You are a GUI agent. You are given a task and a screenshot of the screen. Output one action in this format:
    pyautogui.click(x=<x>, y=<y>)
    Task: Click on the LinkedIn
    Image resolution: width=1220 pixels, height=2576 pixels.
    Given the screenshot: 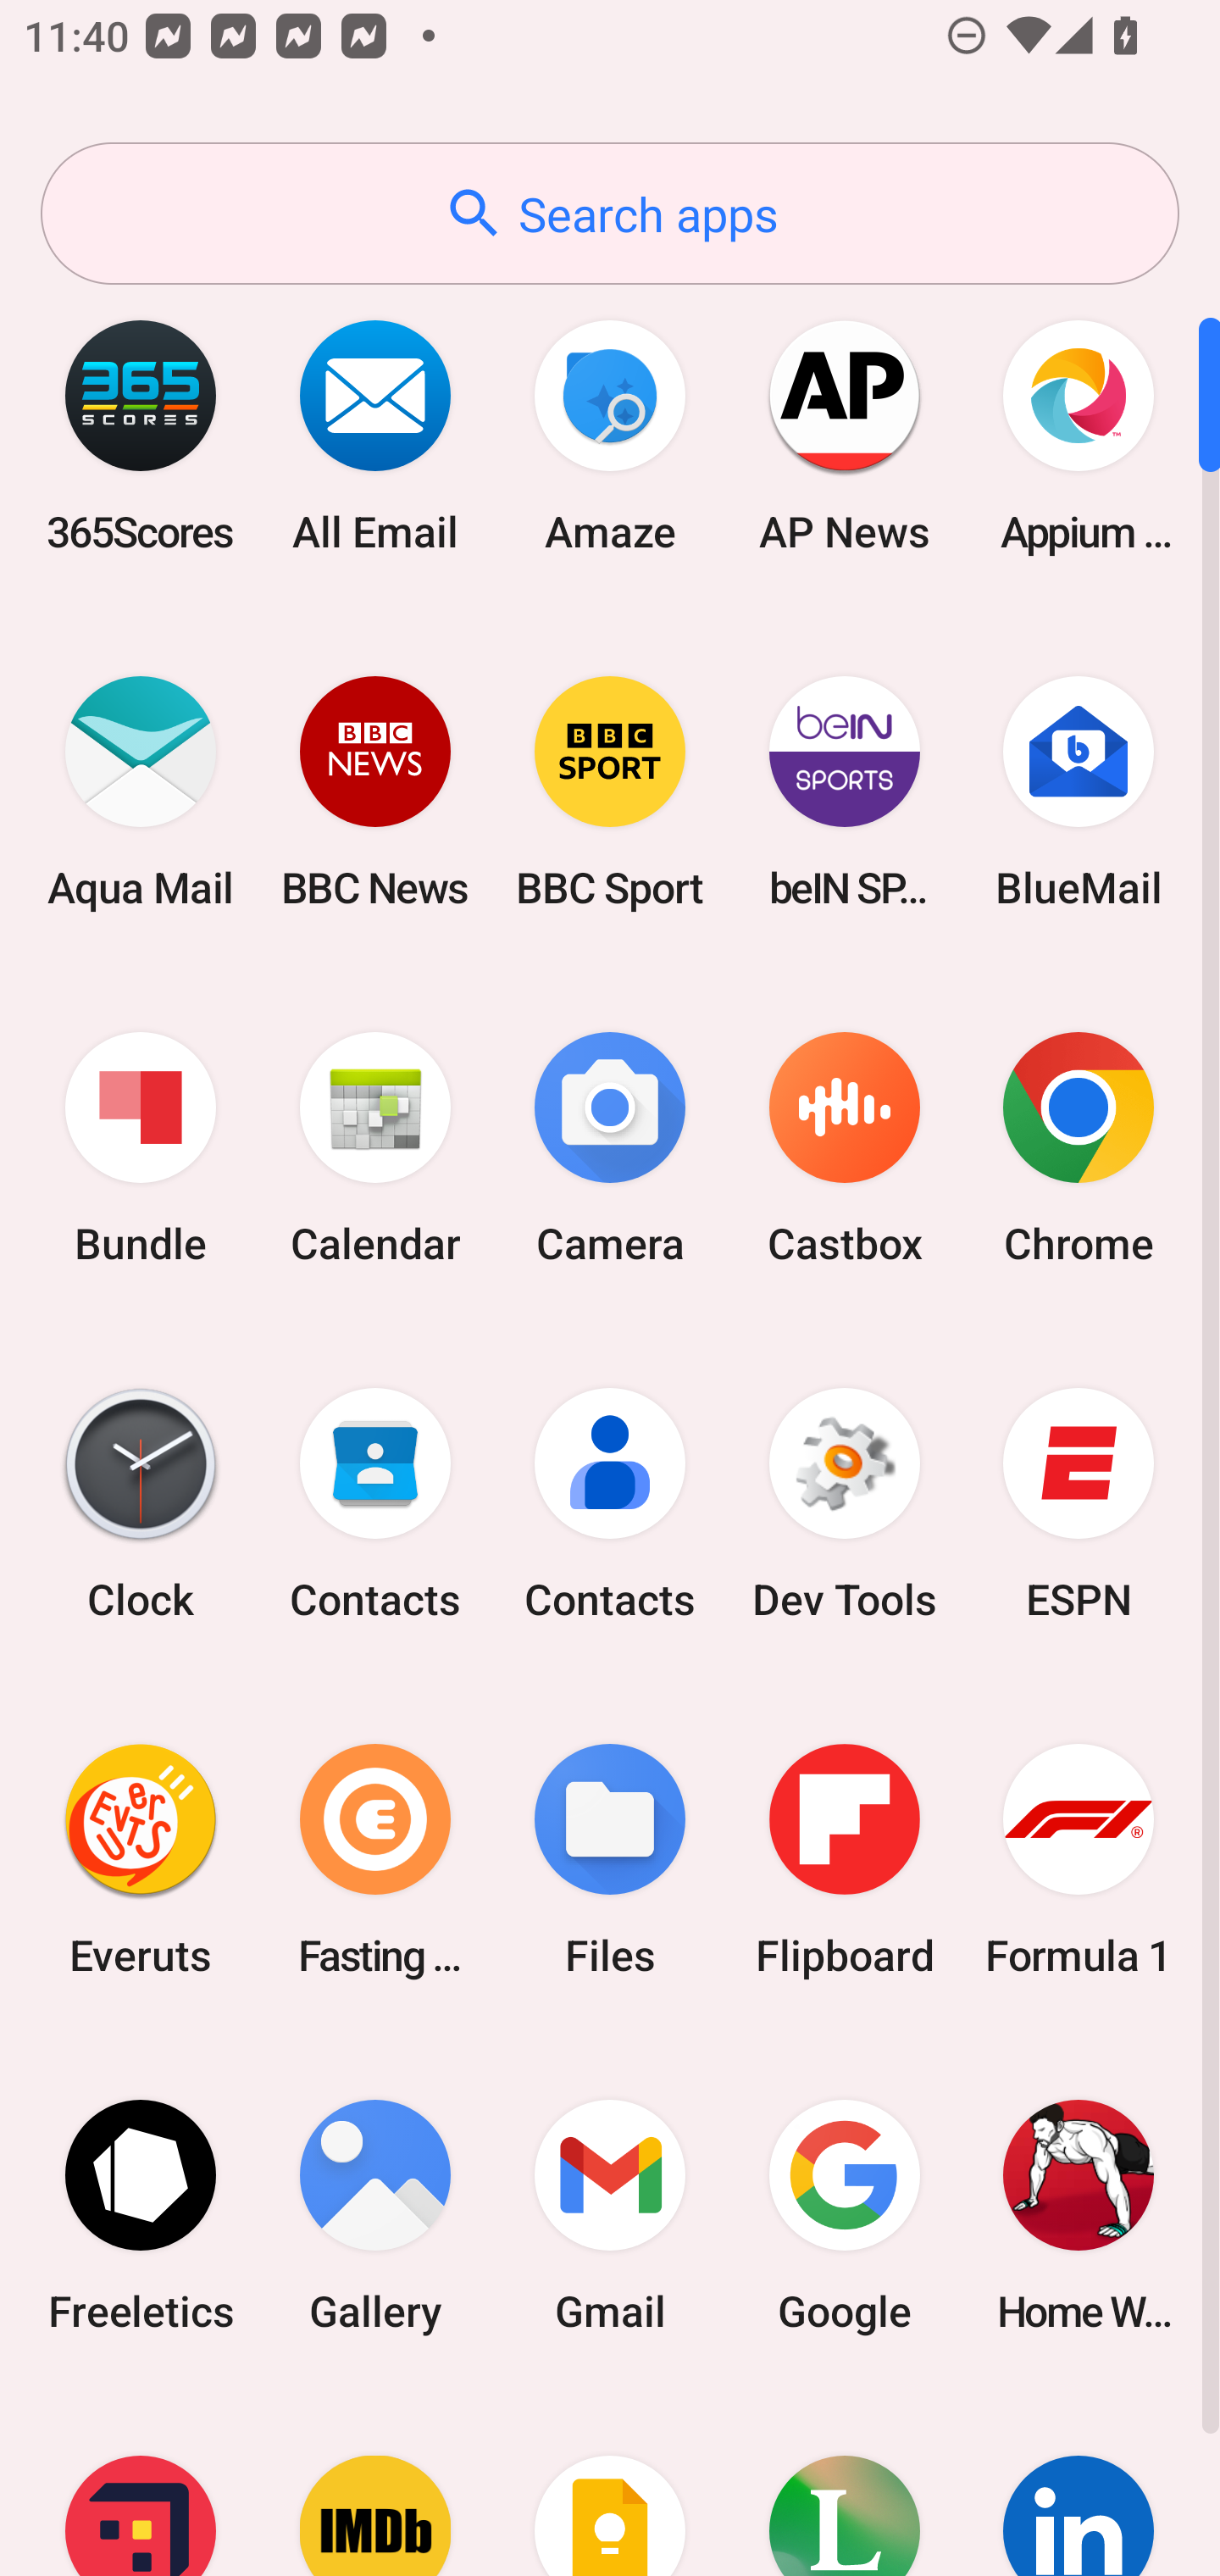 What is the action you would take?
    pyautogui.click(x=1079, y=2484)
    